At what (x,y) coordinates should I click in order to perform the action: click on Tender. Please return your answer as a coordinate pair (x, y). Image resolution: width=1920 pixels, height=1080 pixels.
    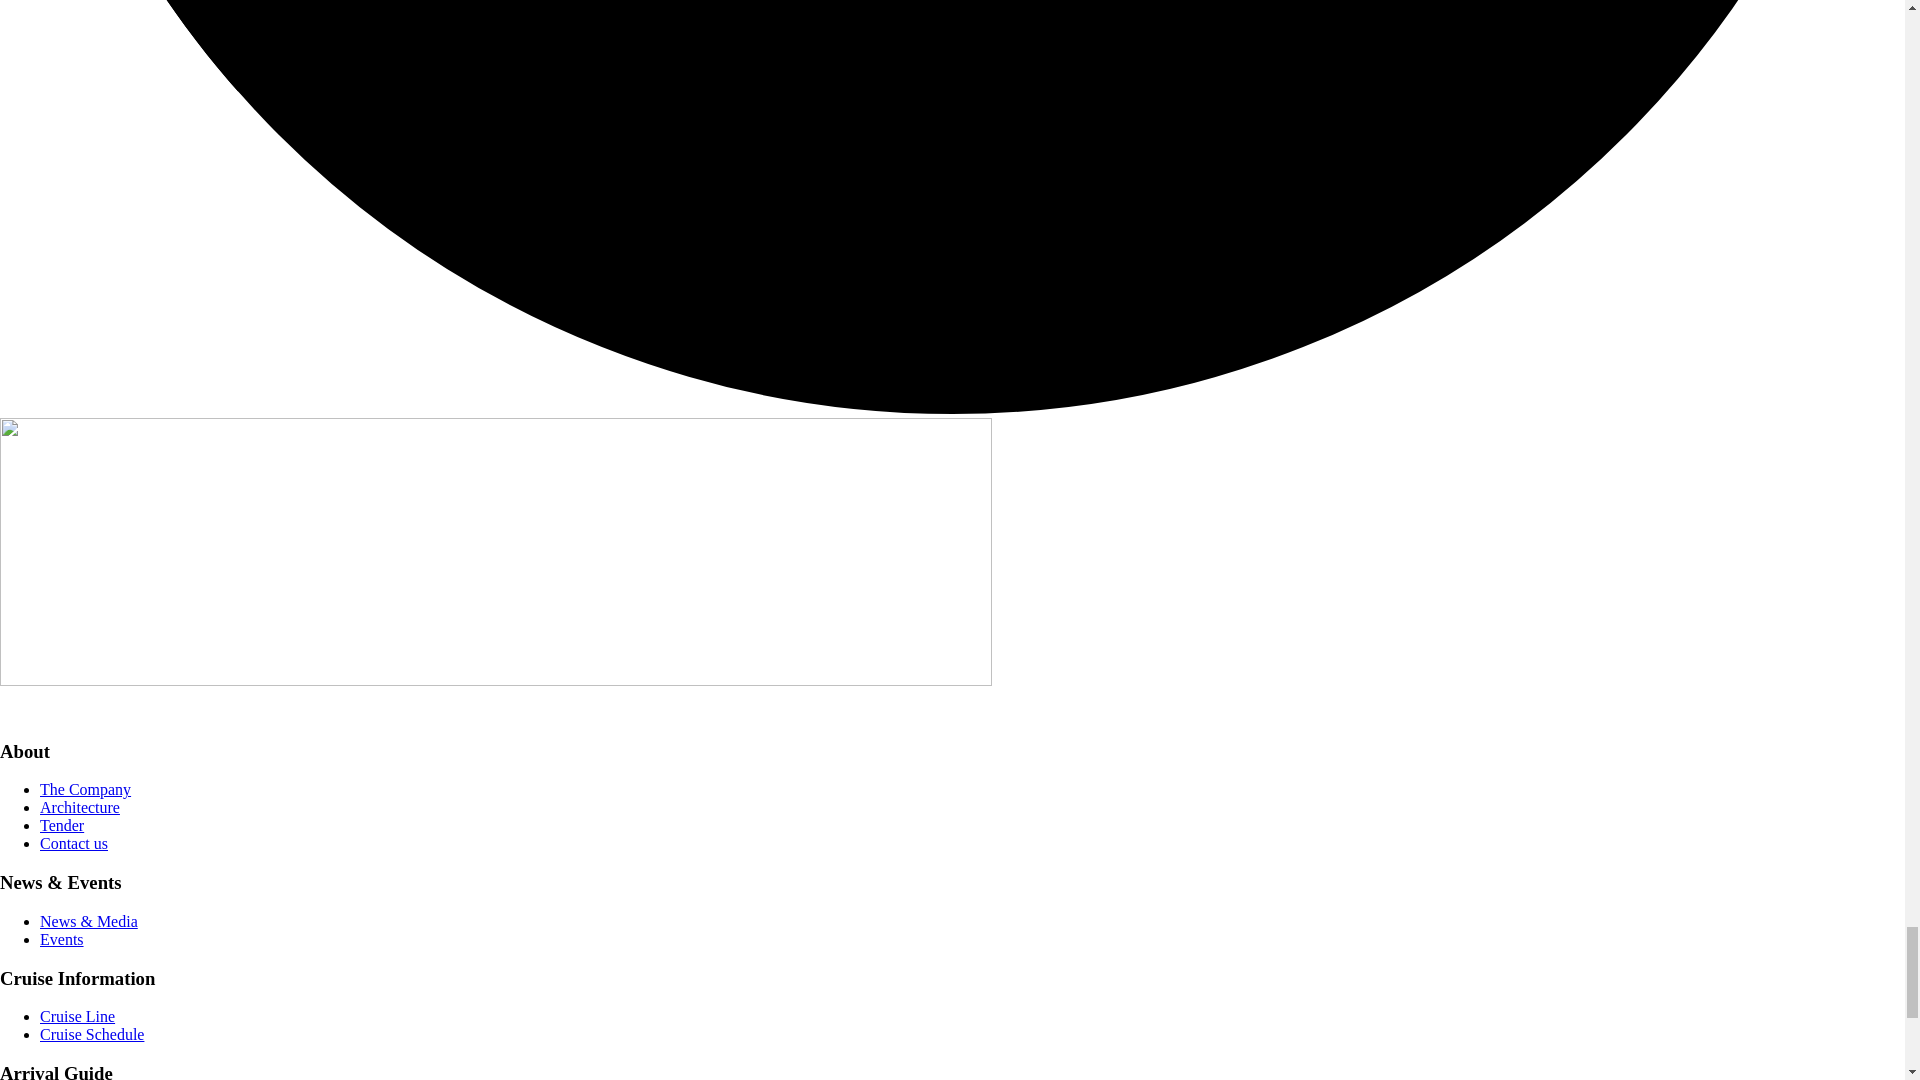
    Looking at the image, I should click on (62, 824).